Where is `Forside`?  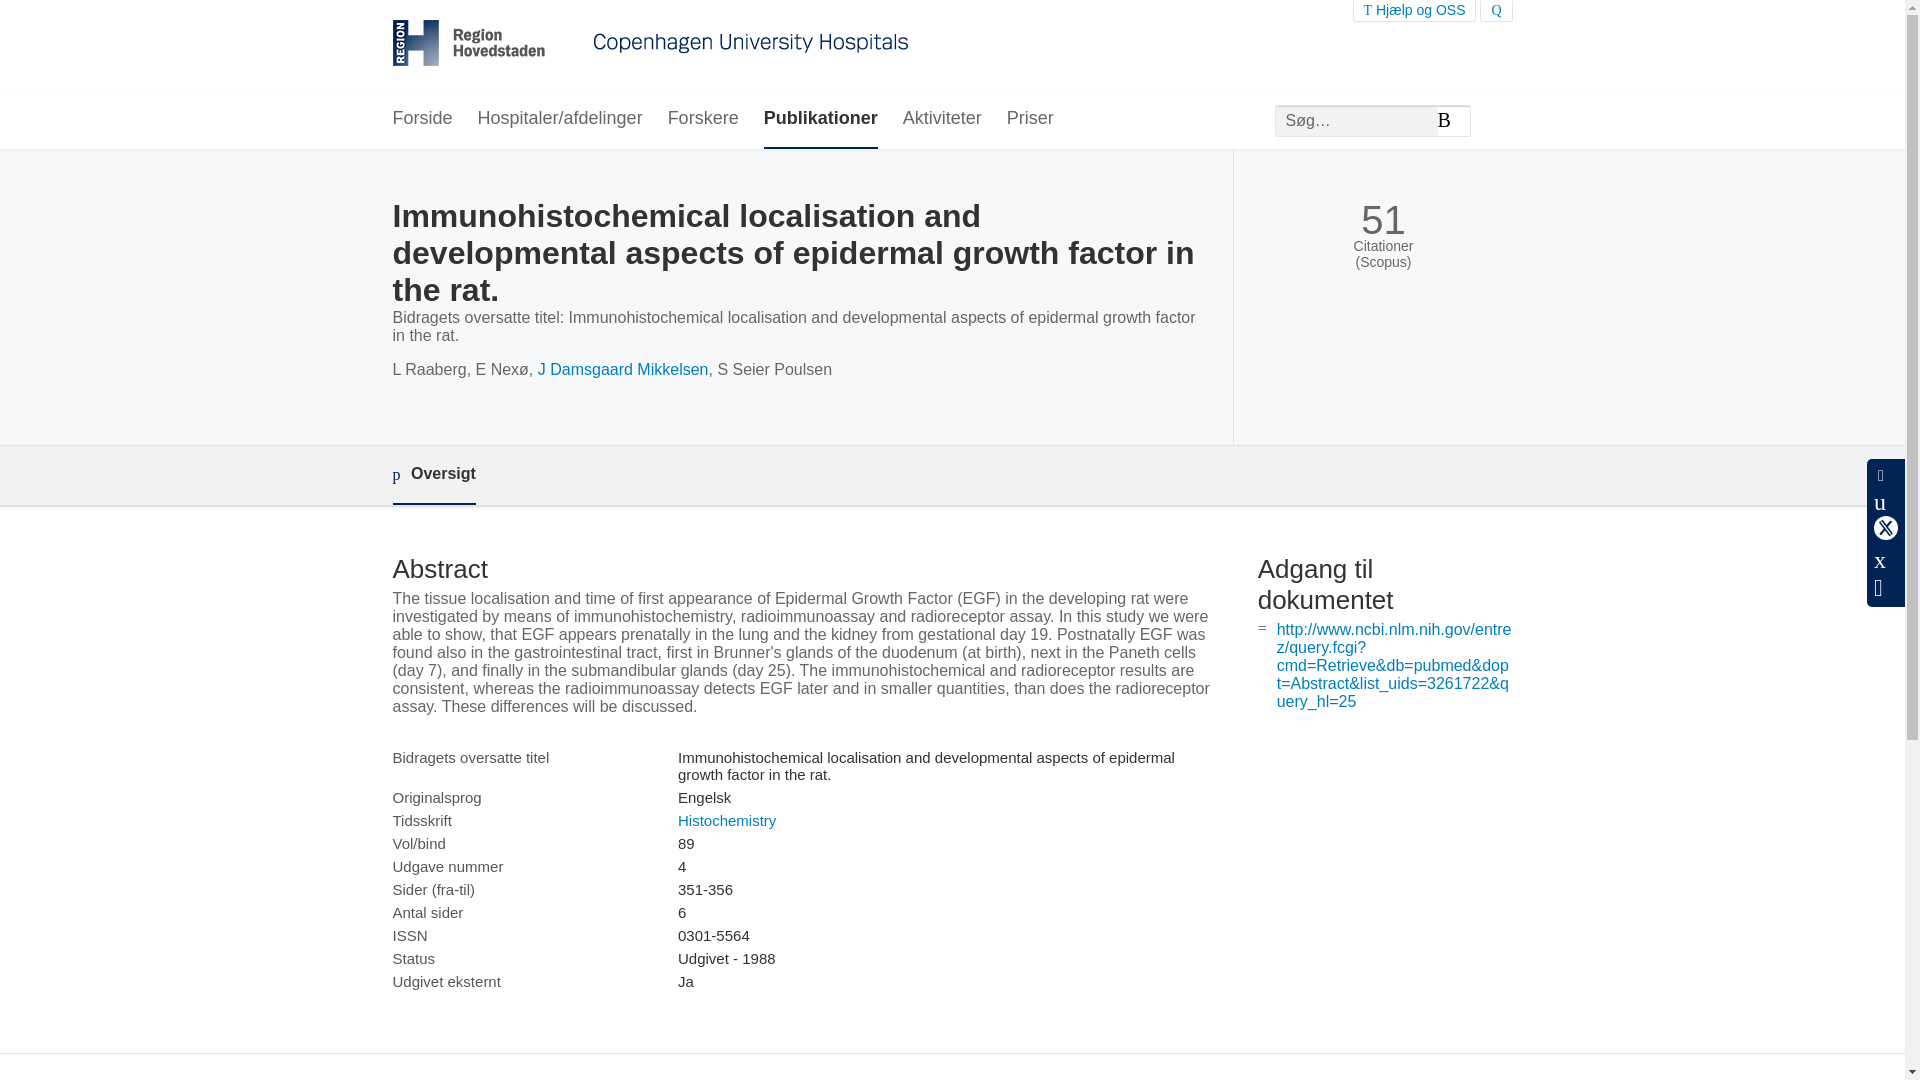
Forside is located at coordinates (421, 119).